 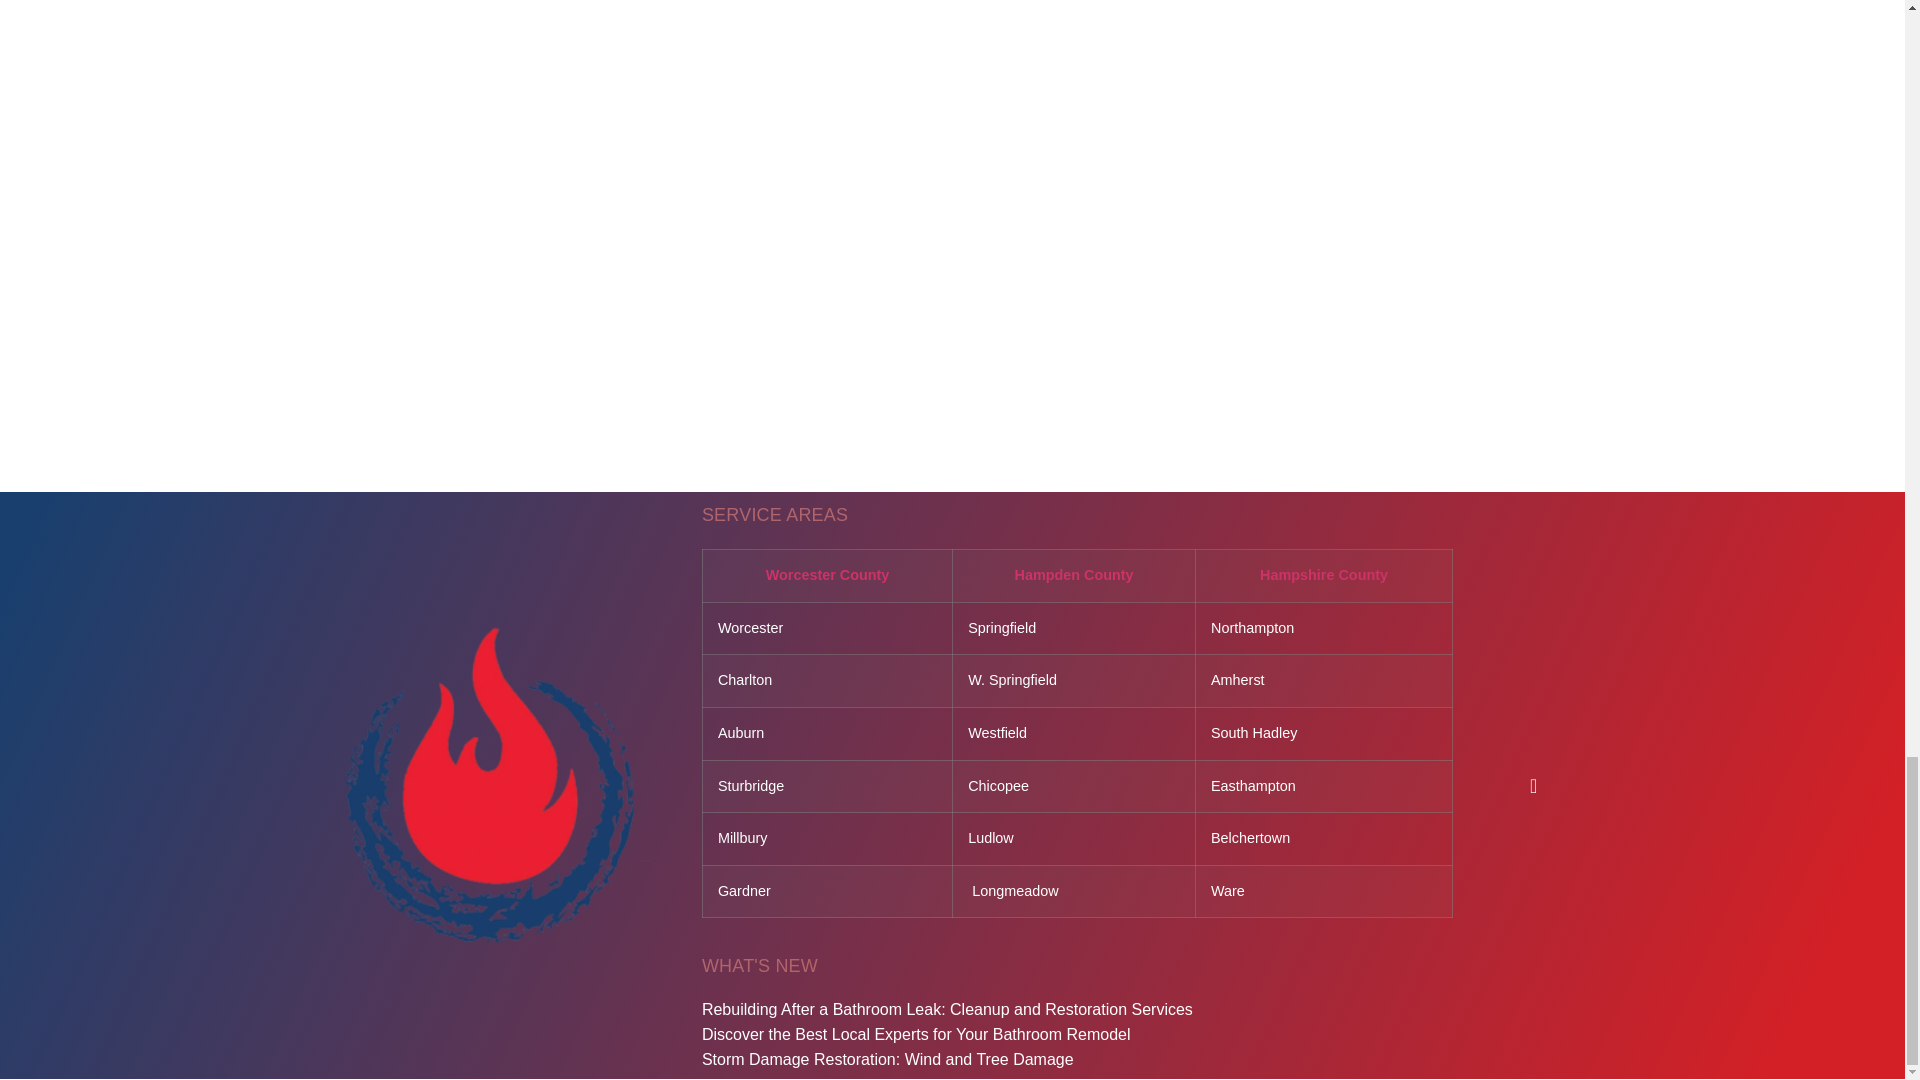 What do you see at coordinates (750, 628) in the screenshot?
I see `Worcester` at bounding box center [750, 628].